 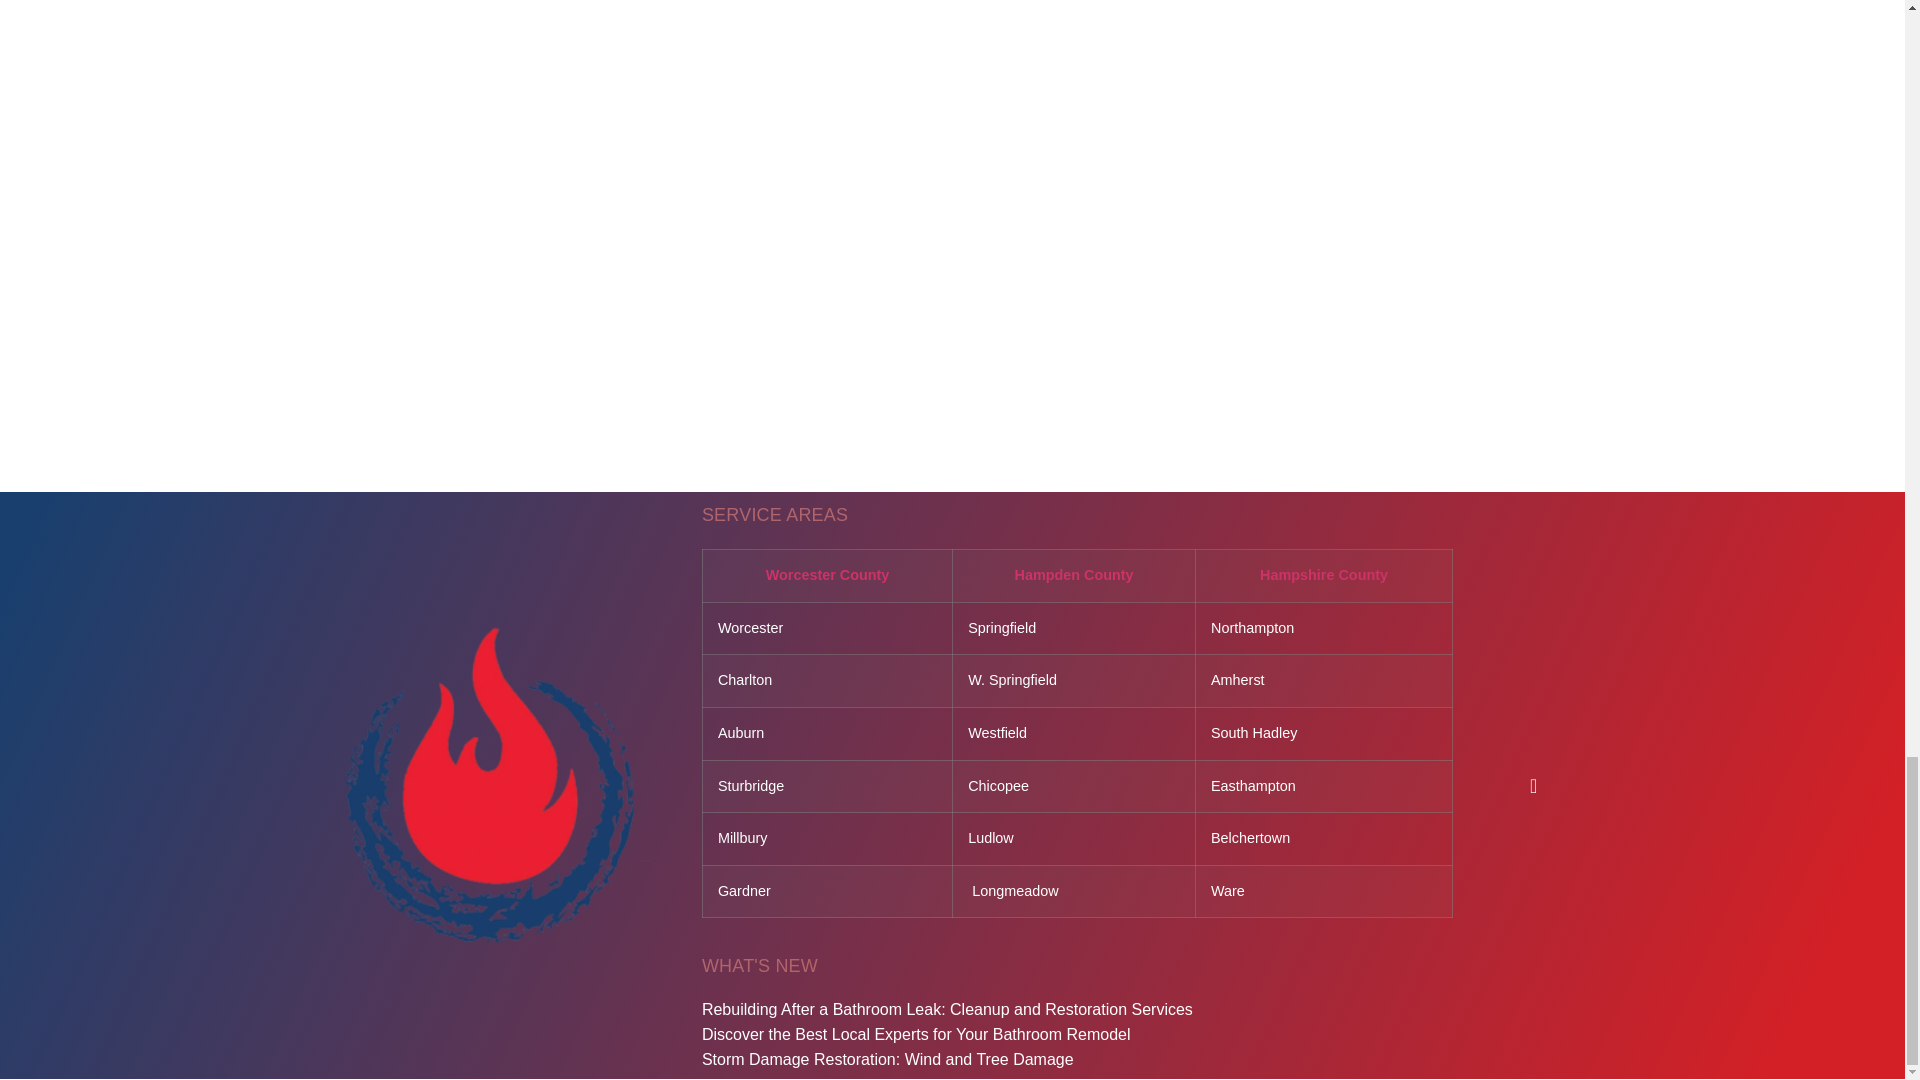 What do you see at coordinates (750, 628) in the screenshot?
I see `Worcester` at bounding box center [750, 628].